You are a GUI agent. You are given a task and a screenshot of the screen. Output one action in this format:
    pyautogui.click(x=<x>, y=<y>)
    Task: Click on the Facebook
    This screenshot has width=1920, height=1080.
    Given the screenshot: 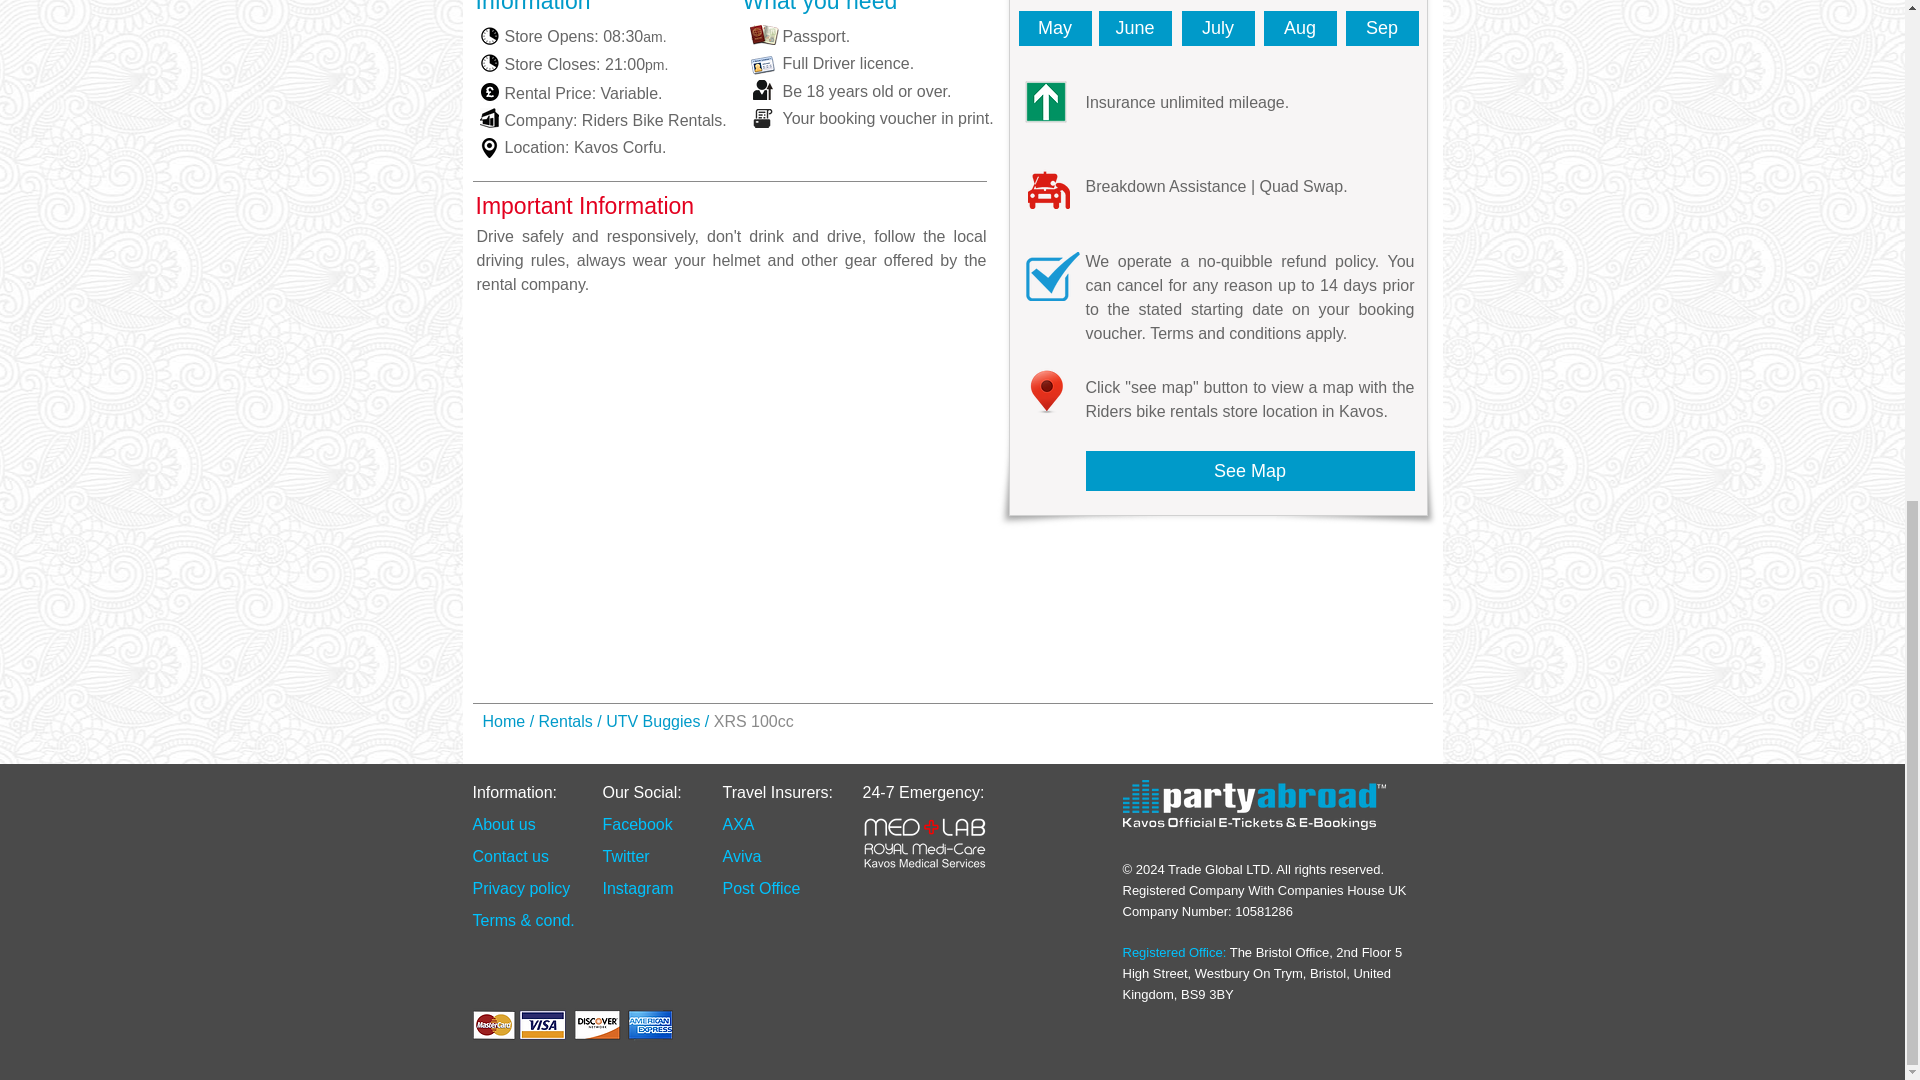 What is the action you would take?
    pyautogui.click(x=637, y=824)
    